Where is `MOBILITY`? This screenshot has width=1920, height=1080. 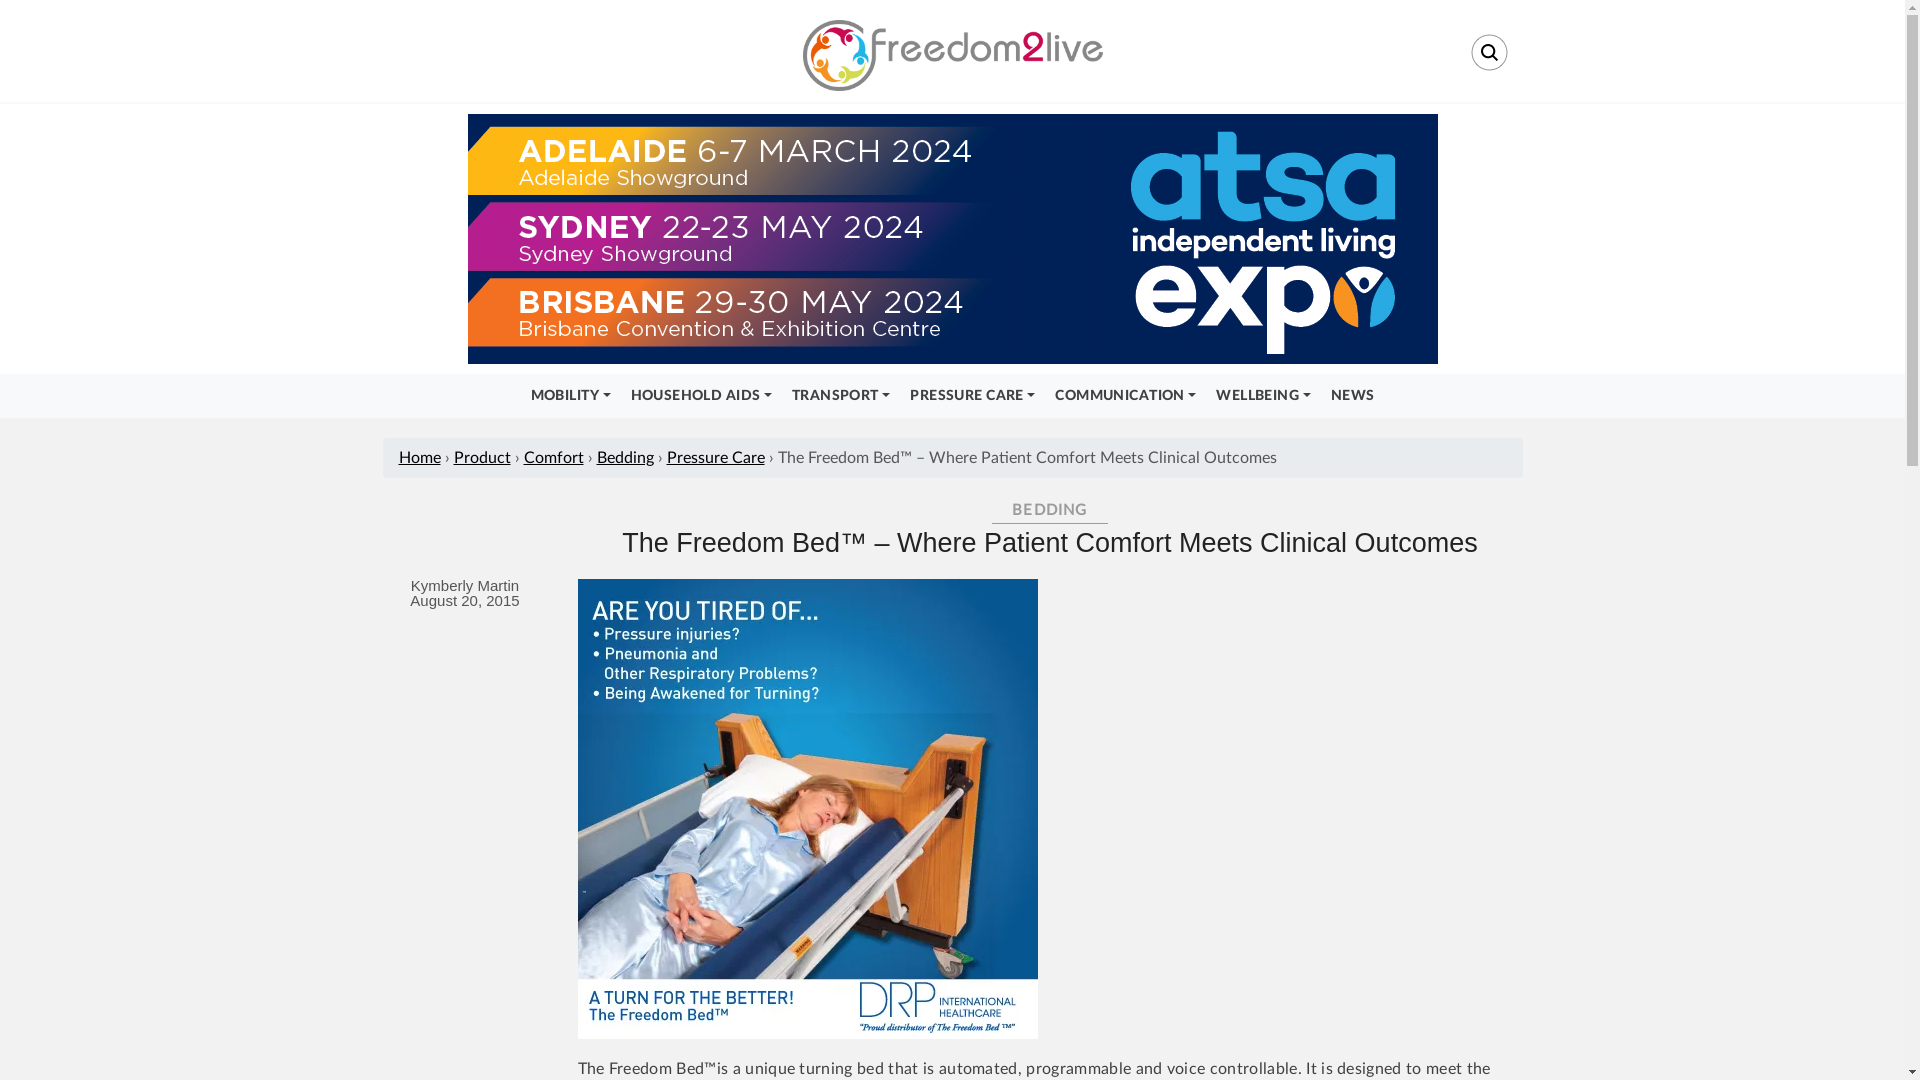 MOBILITY is located at coordinates (571, 396).